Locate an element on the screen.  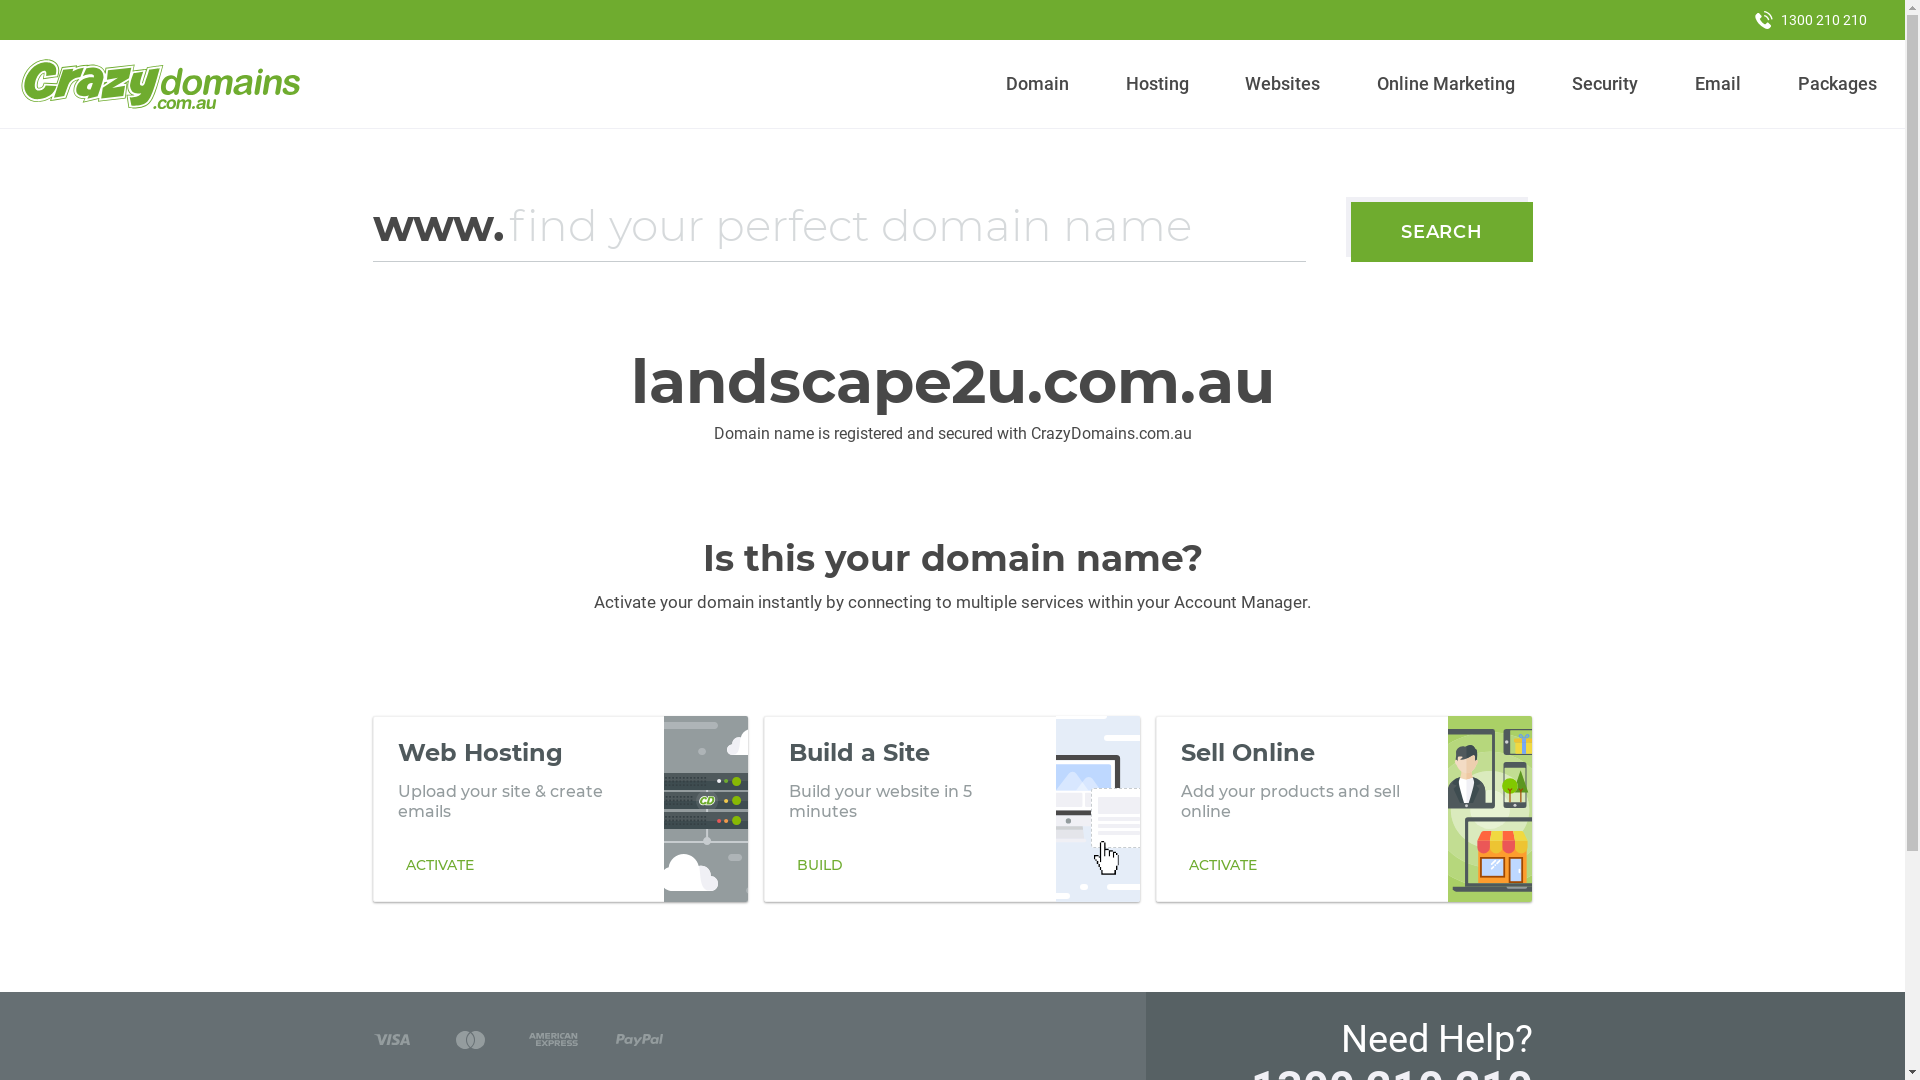
Security is located at coordinates (1606, 84).